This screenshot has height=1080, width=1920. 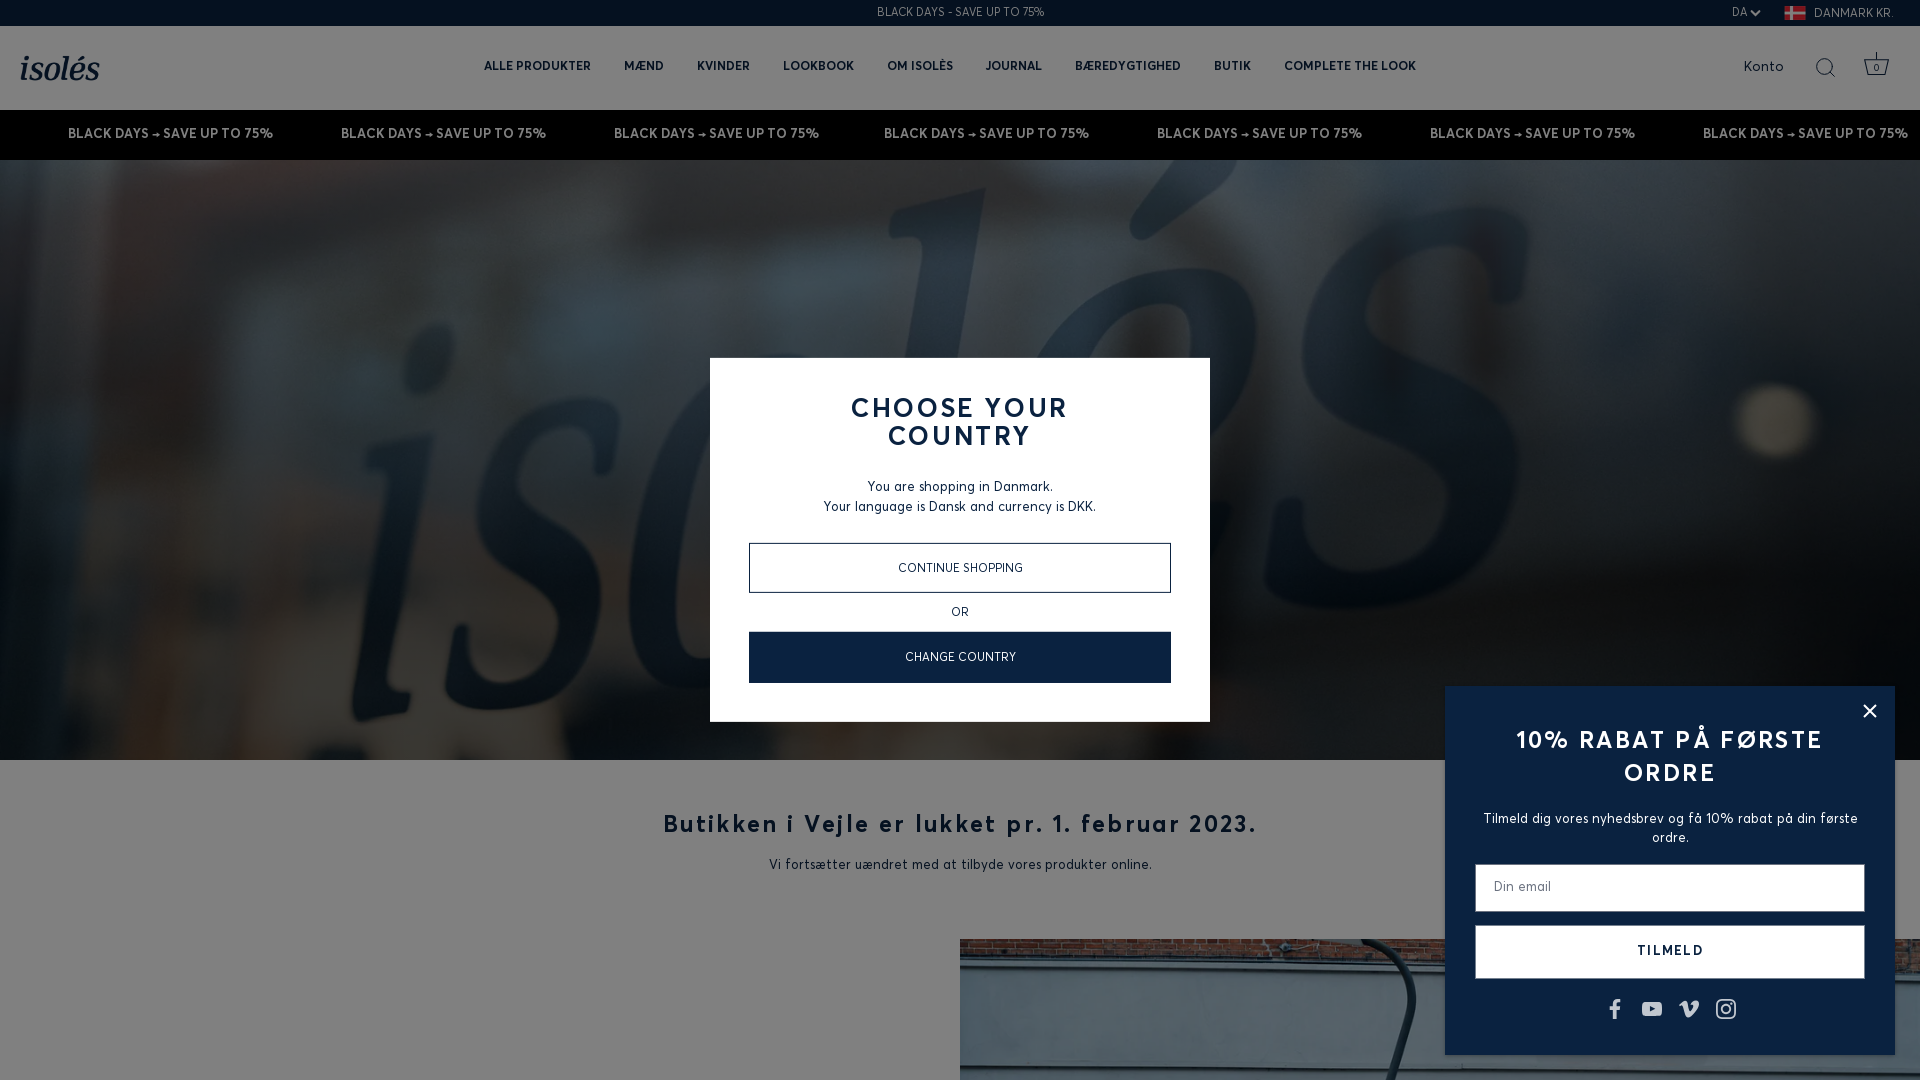 I want to click on BUTIK, so click(x=1232, y=68).